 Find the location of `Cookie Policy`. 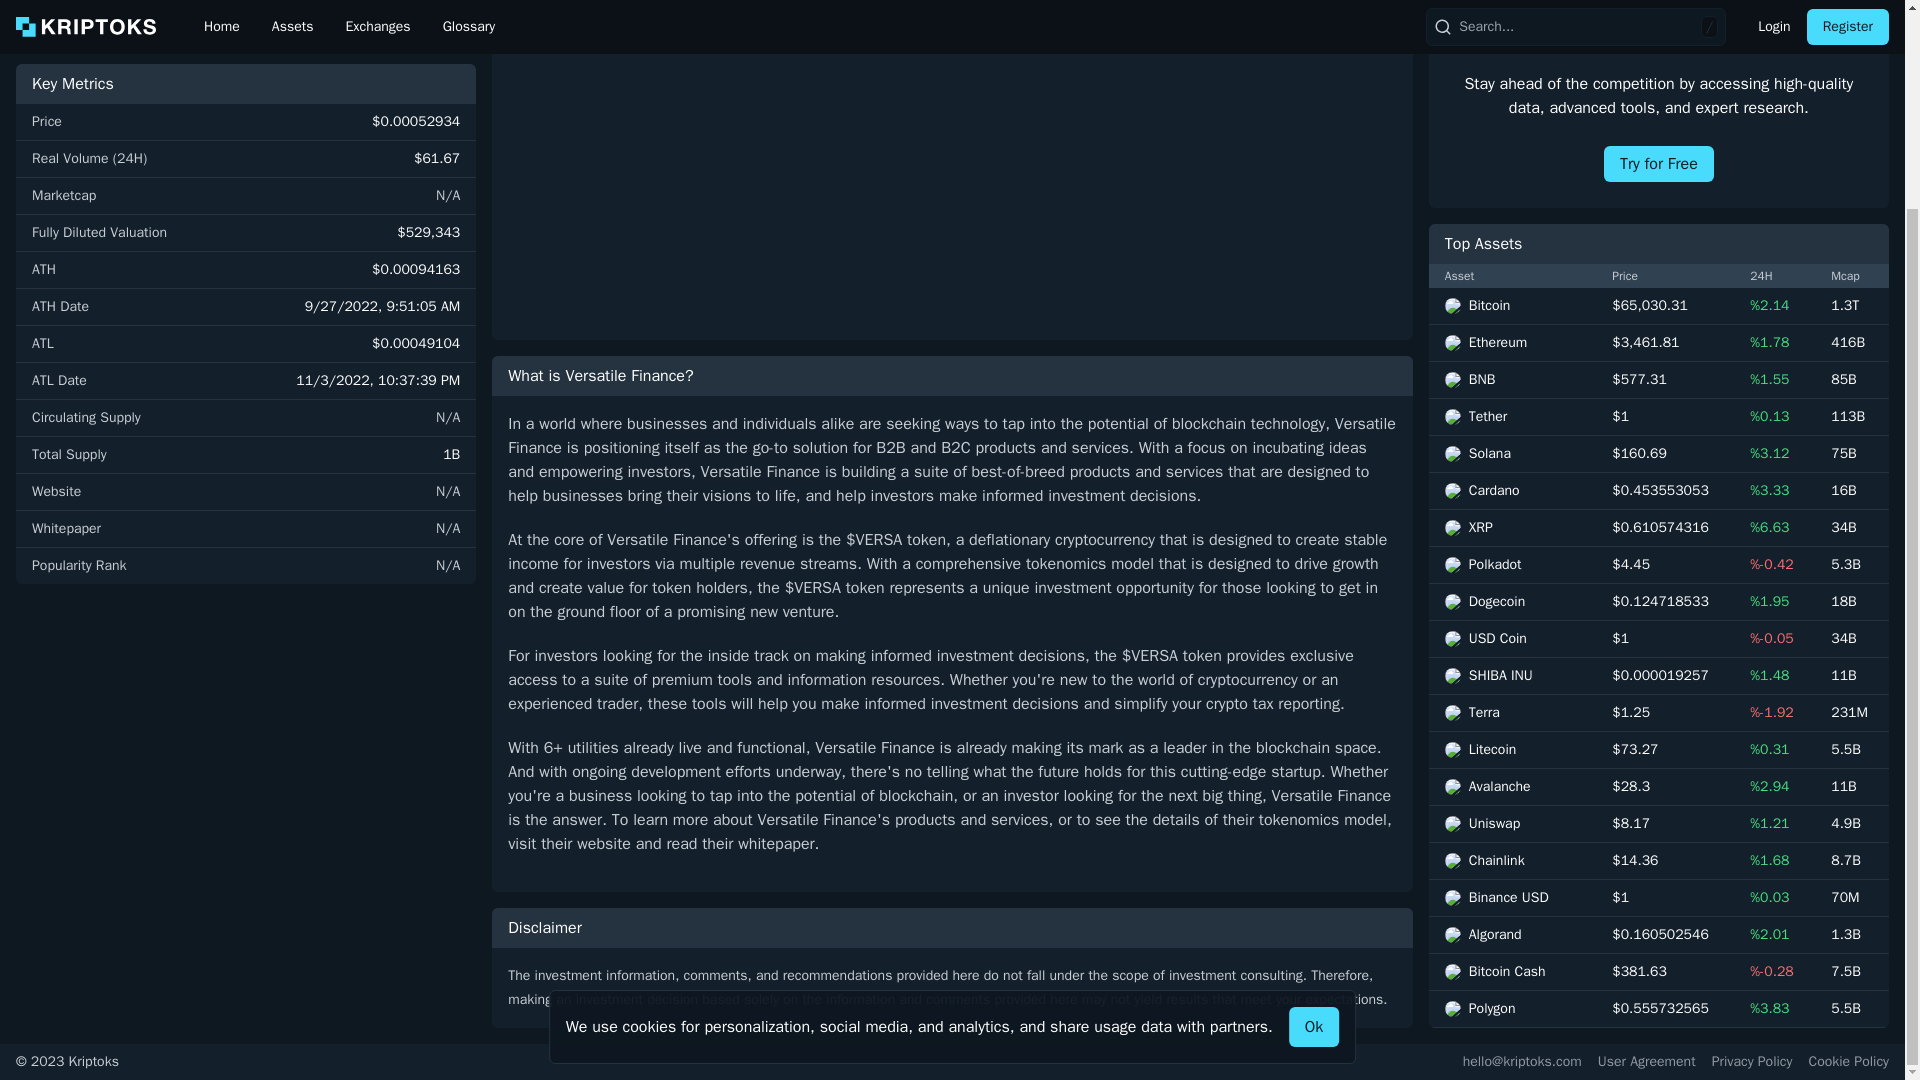

Cookie Policy is located at coordinates (1848, 1062).